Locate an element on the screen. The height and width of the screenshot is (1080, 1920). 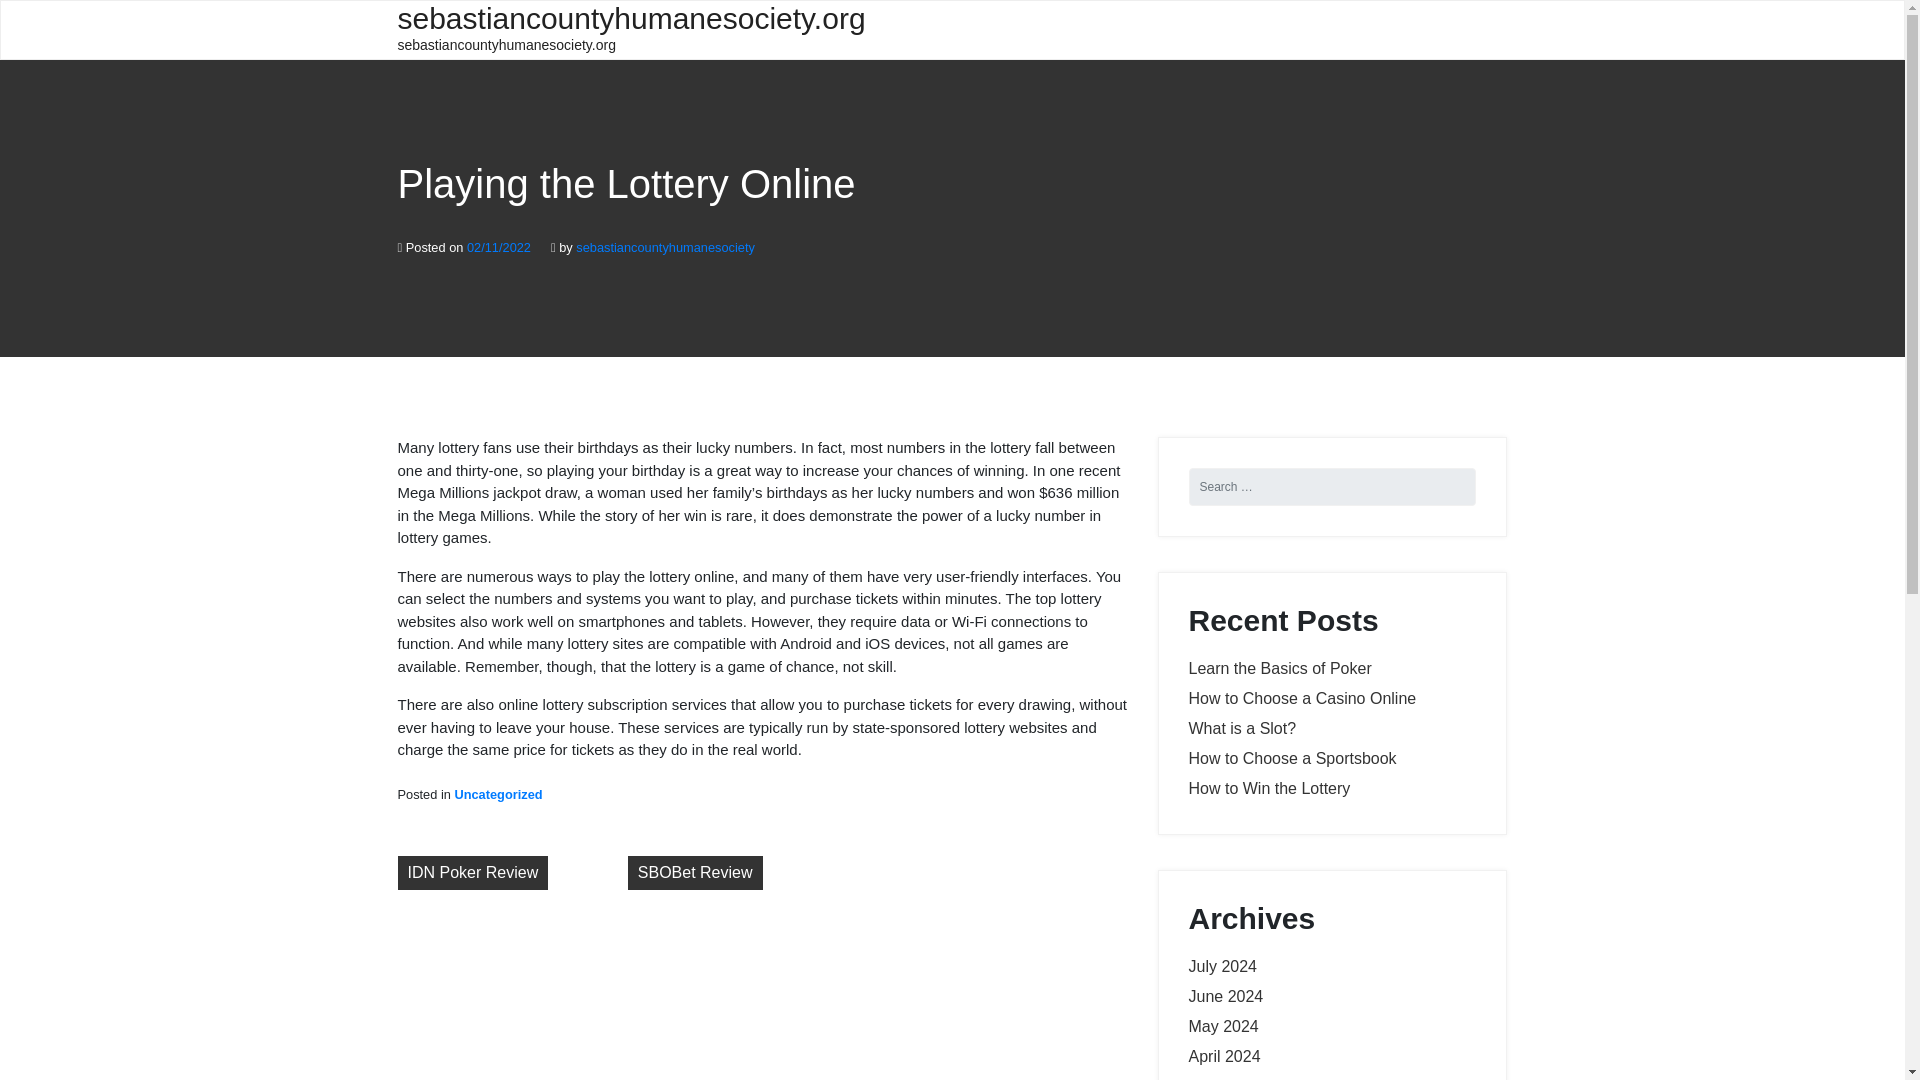
What is a Slot? is located at coordinates (1242, 728).